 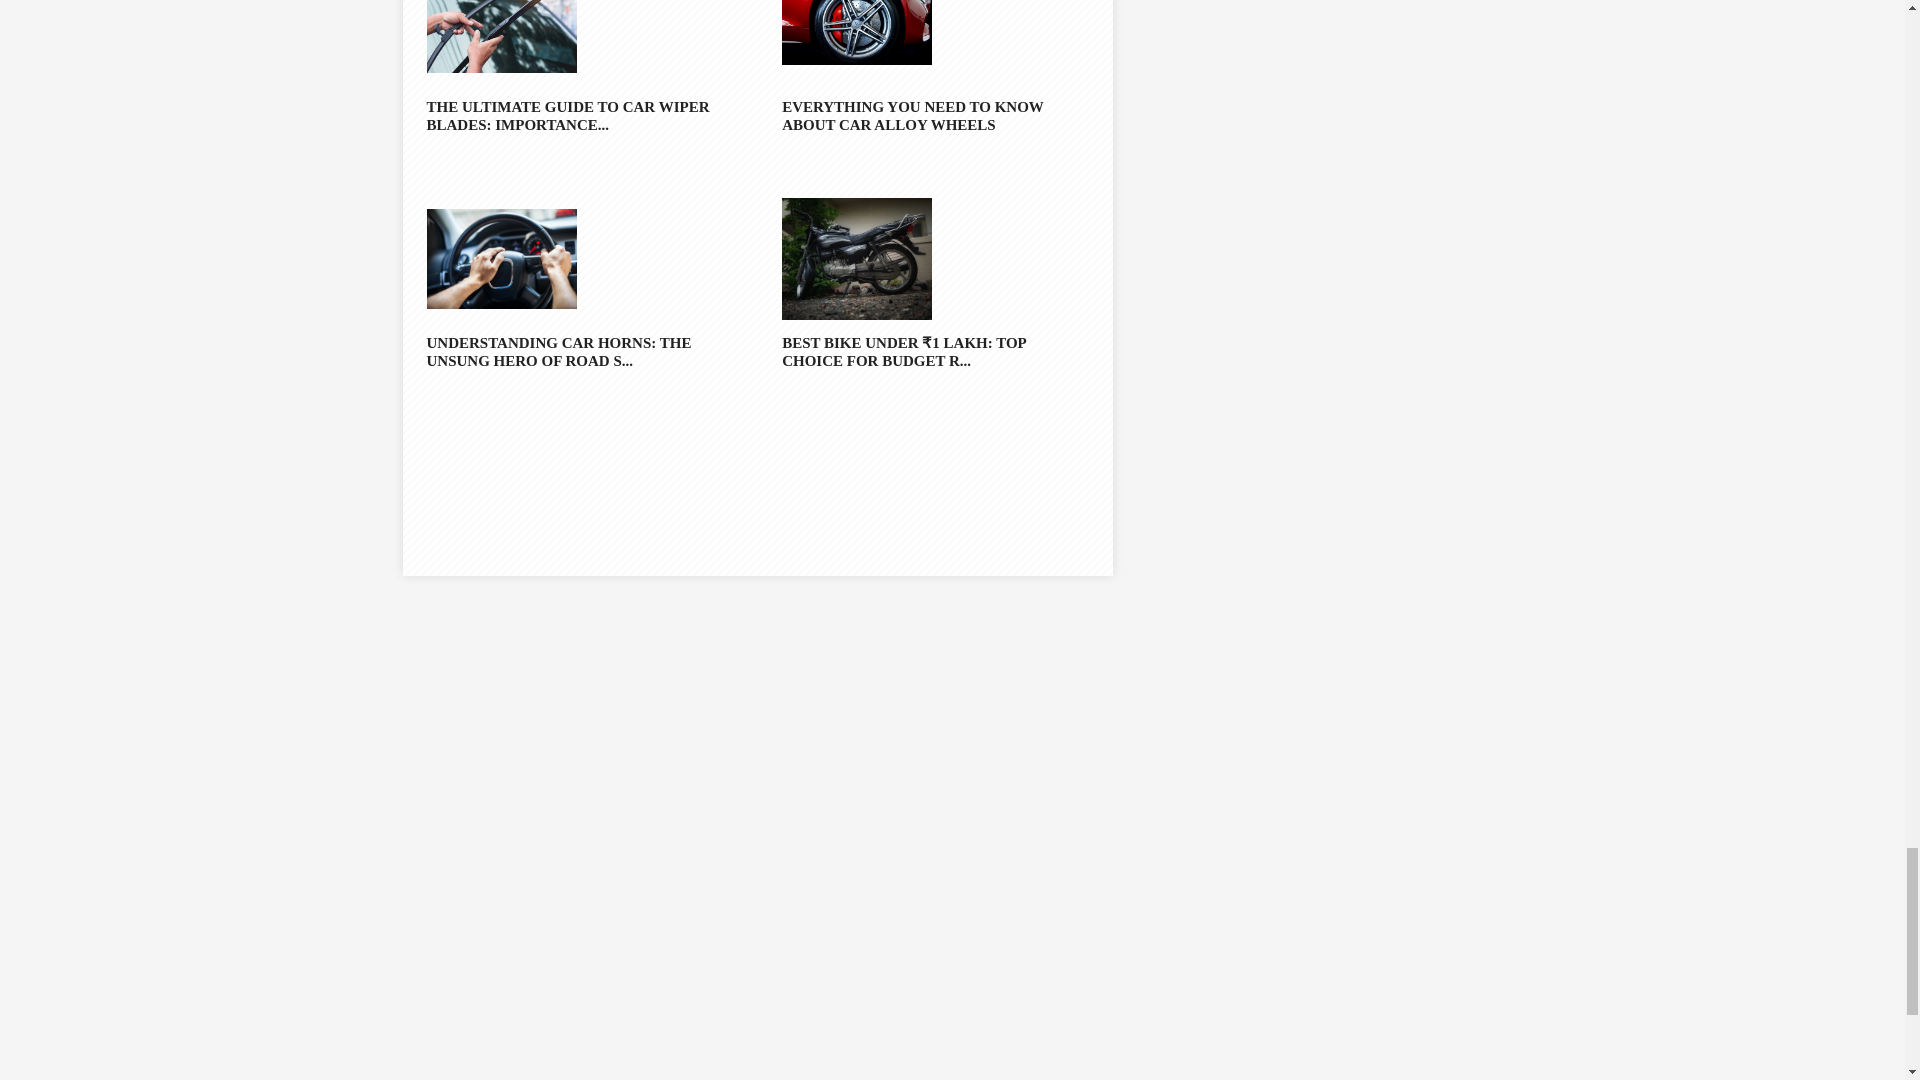 What do you see at coordinates (934, 116) in the screenshot?
I see `EVERYTHING YOU NEED TO KNOW ABOUT CAR ALLOY WHEELS` at bounding box center [934, 116].